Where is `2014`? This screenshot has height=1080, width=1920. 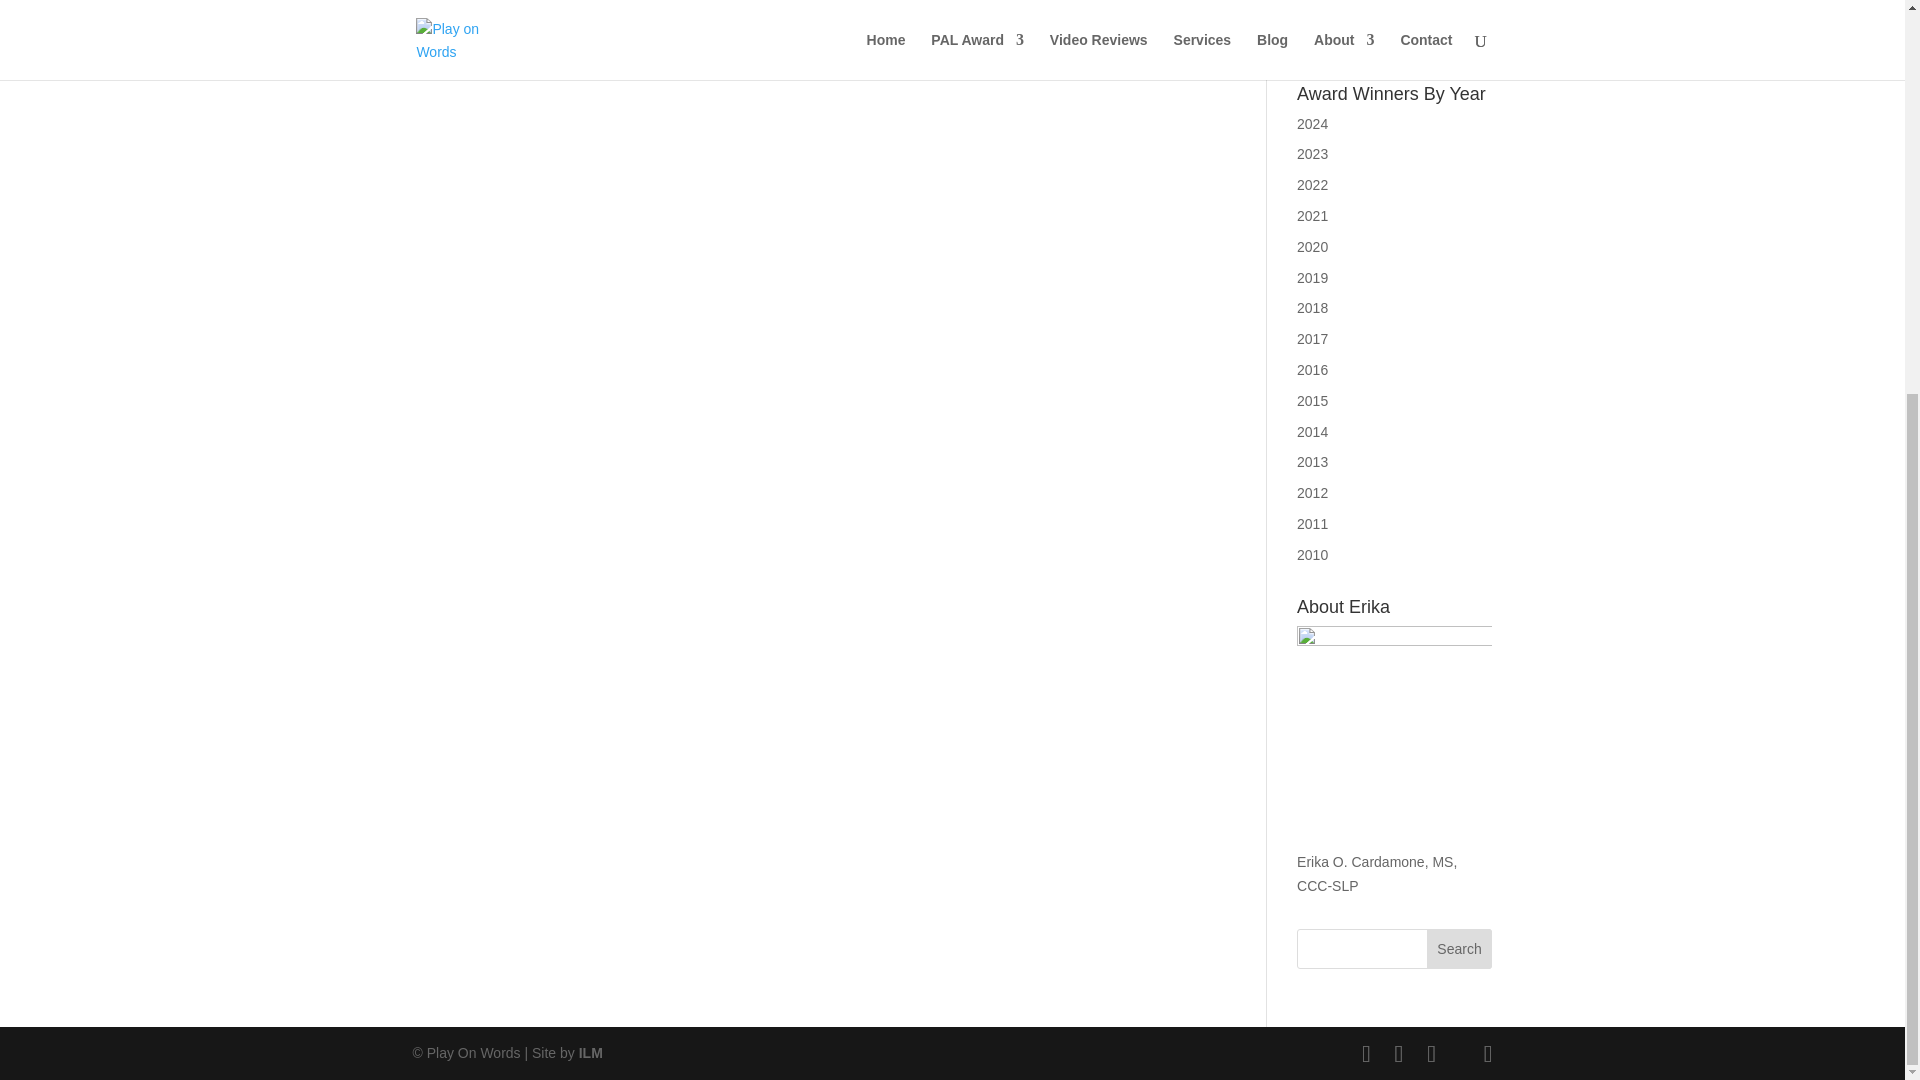 2014 is located at coordinates (1312, 432).